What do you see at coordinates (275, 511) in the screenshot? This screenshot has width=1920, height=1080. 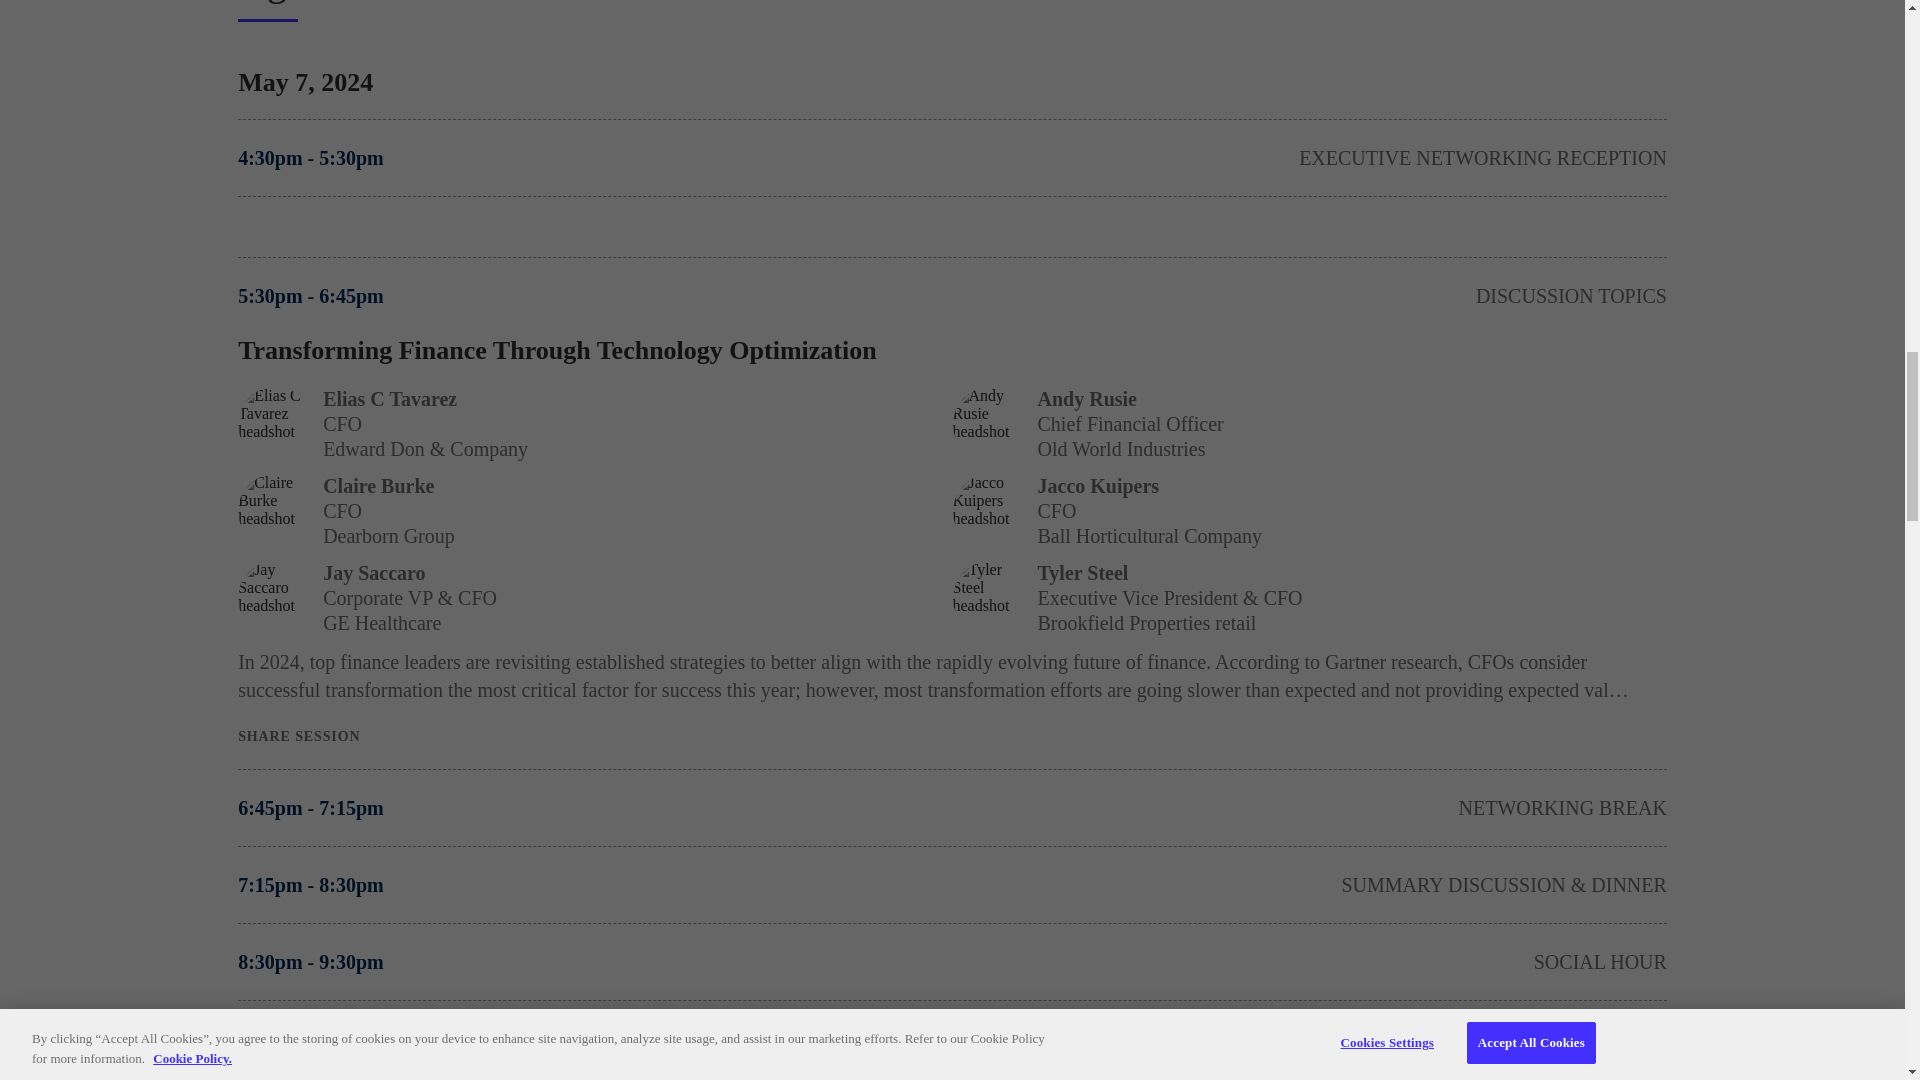 I see `Claire Burke headshot` at bounding box center [275, 511].